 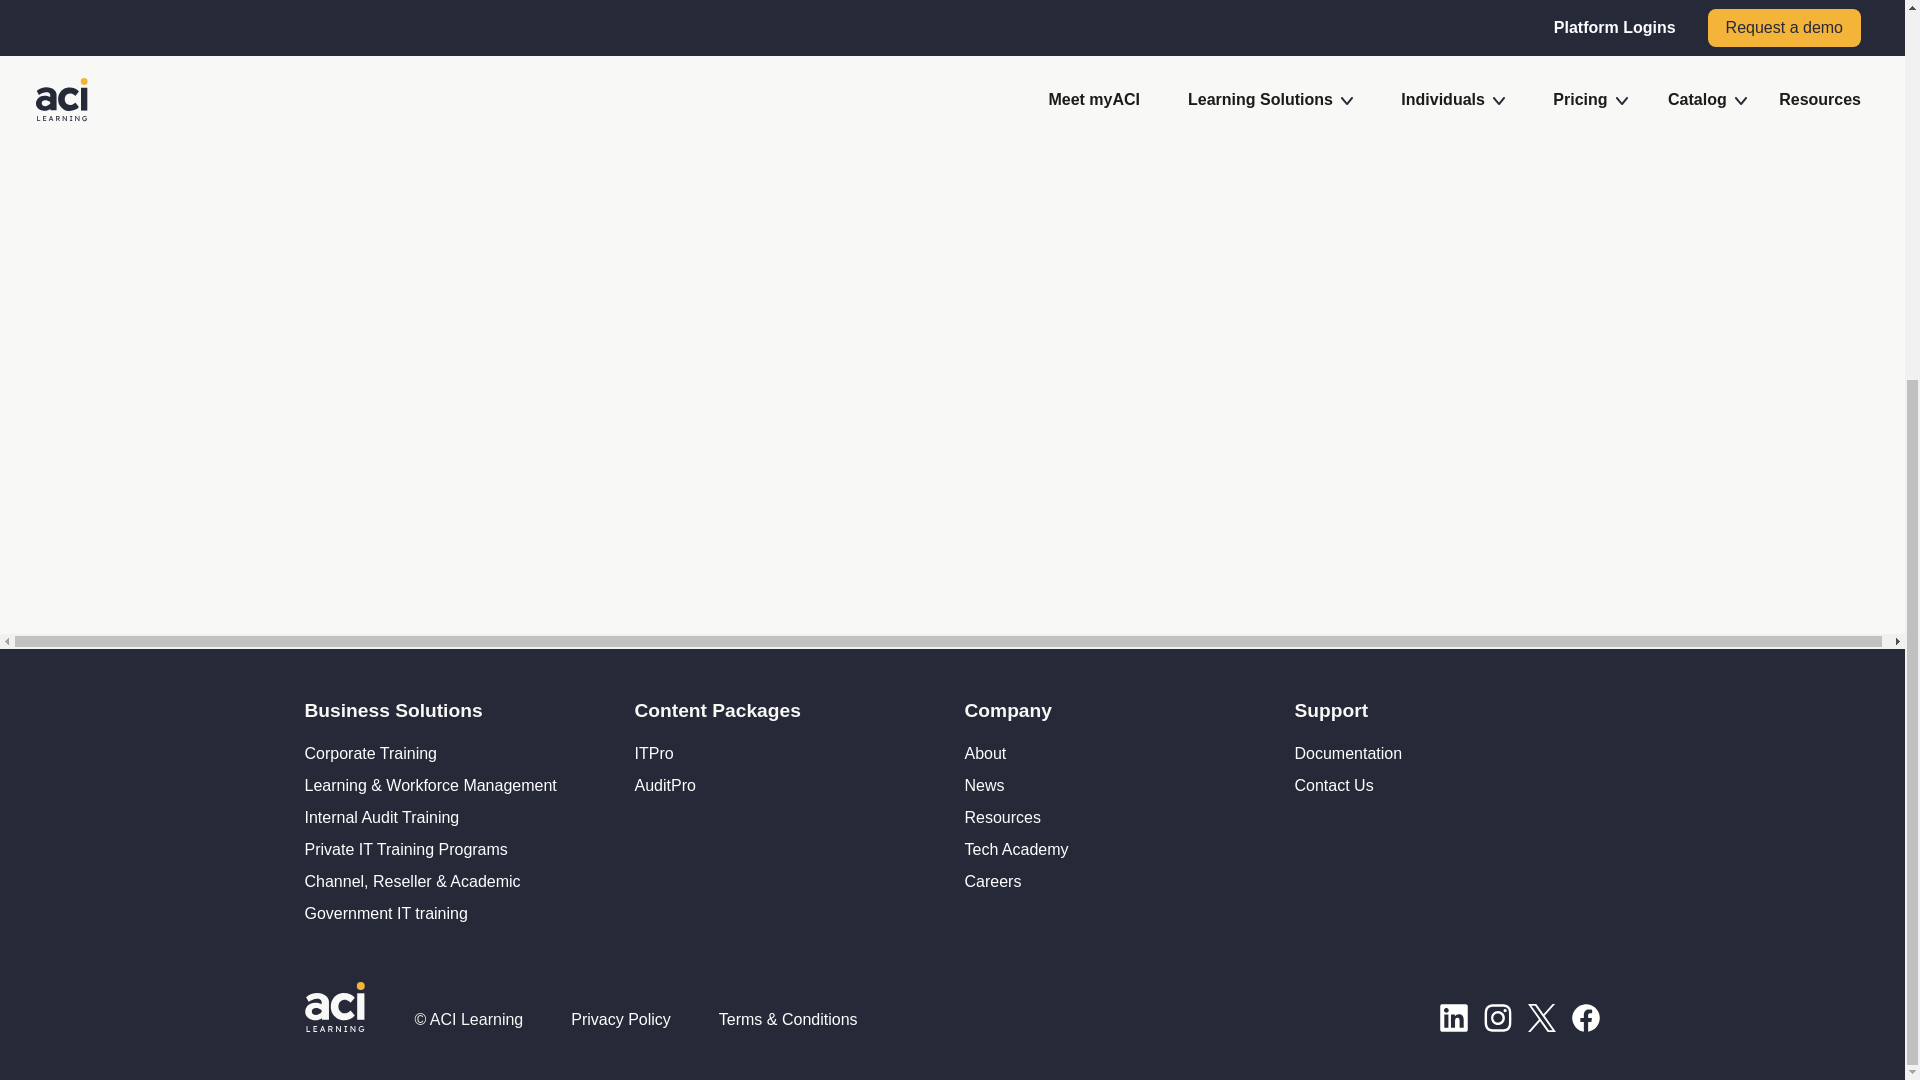 What do you see at coordinates (1348, 754) in the screenshot?
I see `Documentation` at bounding box center [1348, 754].